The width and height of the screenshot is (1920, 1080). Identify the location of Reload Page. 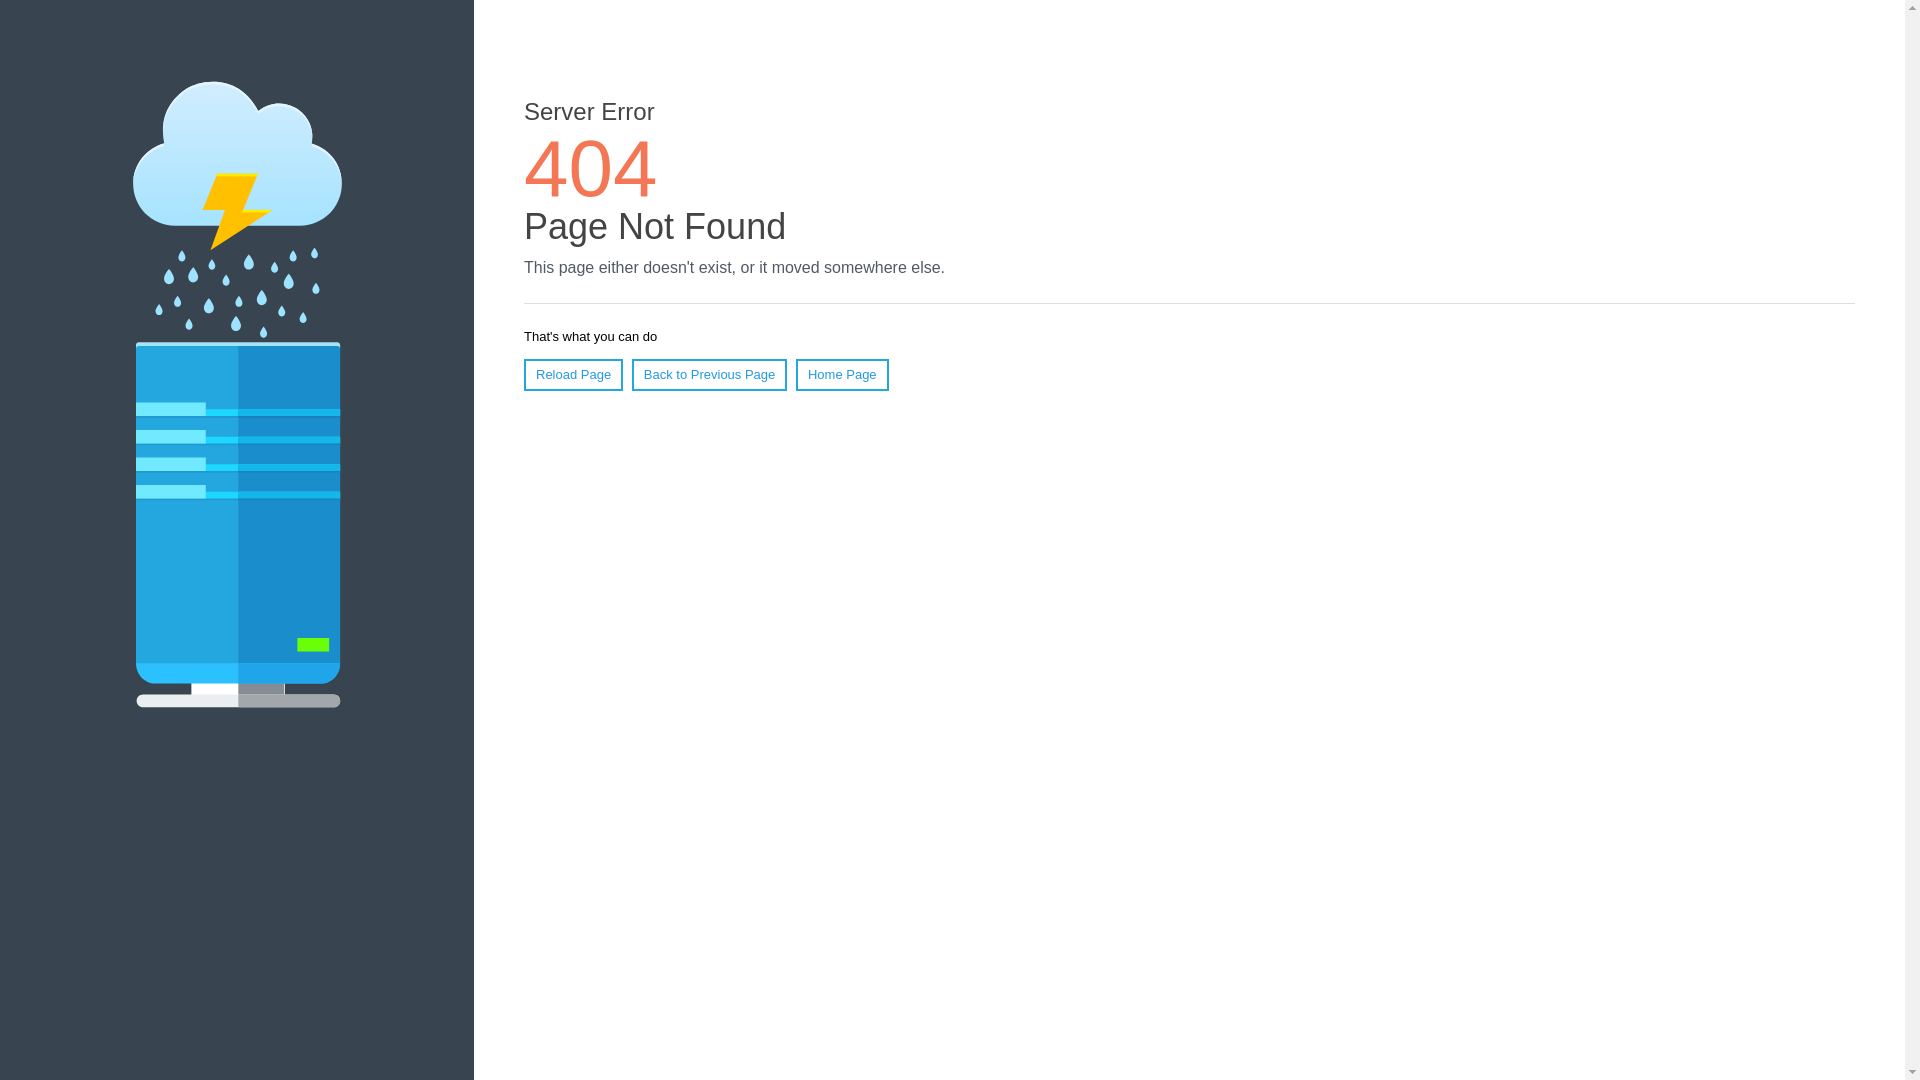
(574, 375).